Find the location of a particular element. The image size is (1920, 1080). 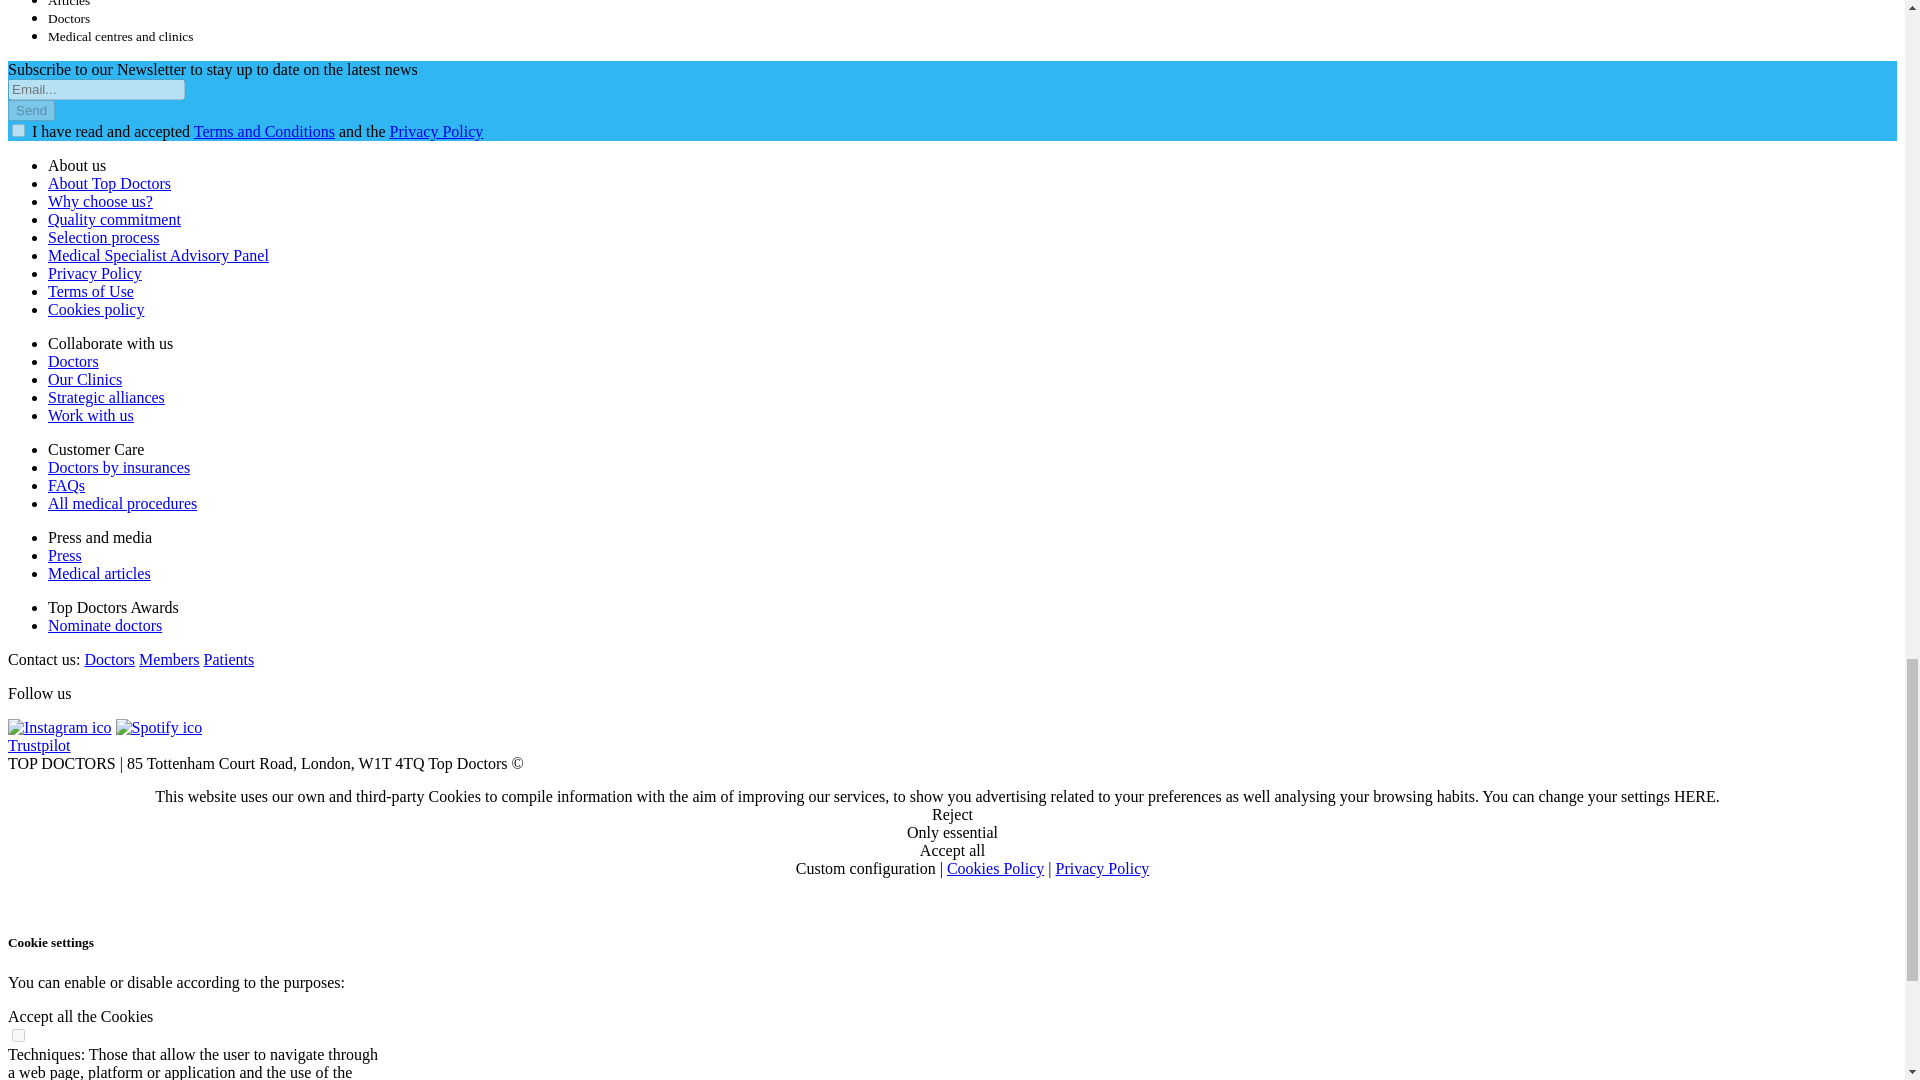

Top Doctors su Instagram is located at coordinates (59, 727).